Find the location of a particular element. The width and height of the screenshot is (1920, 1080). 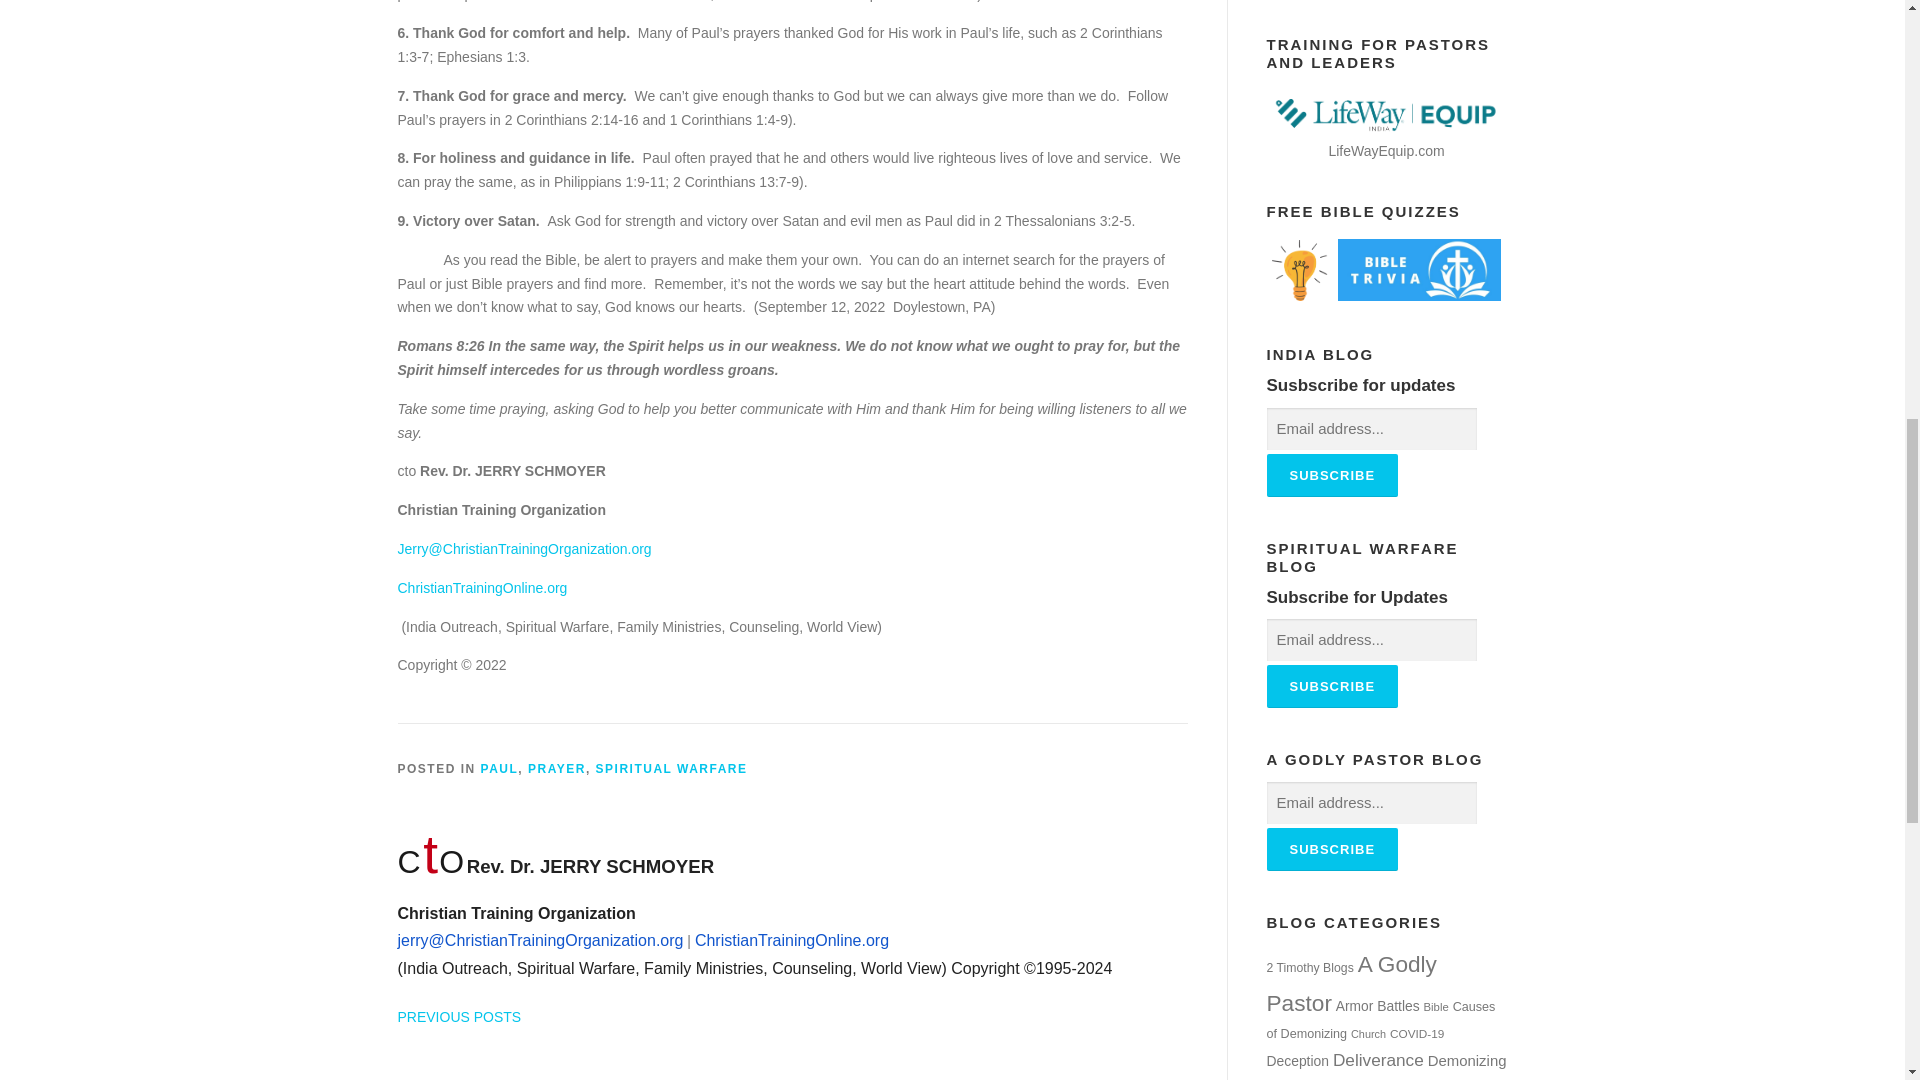

ChristianTrainingOnline.org is located at coordinates (482, 588).